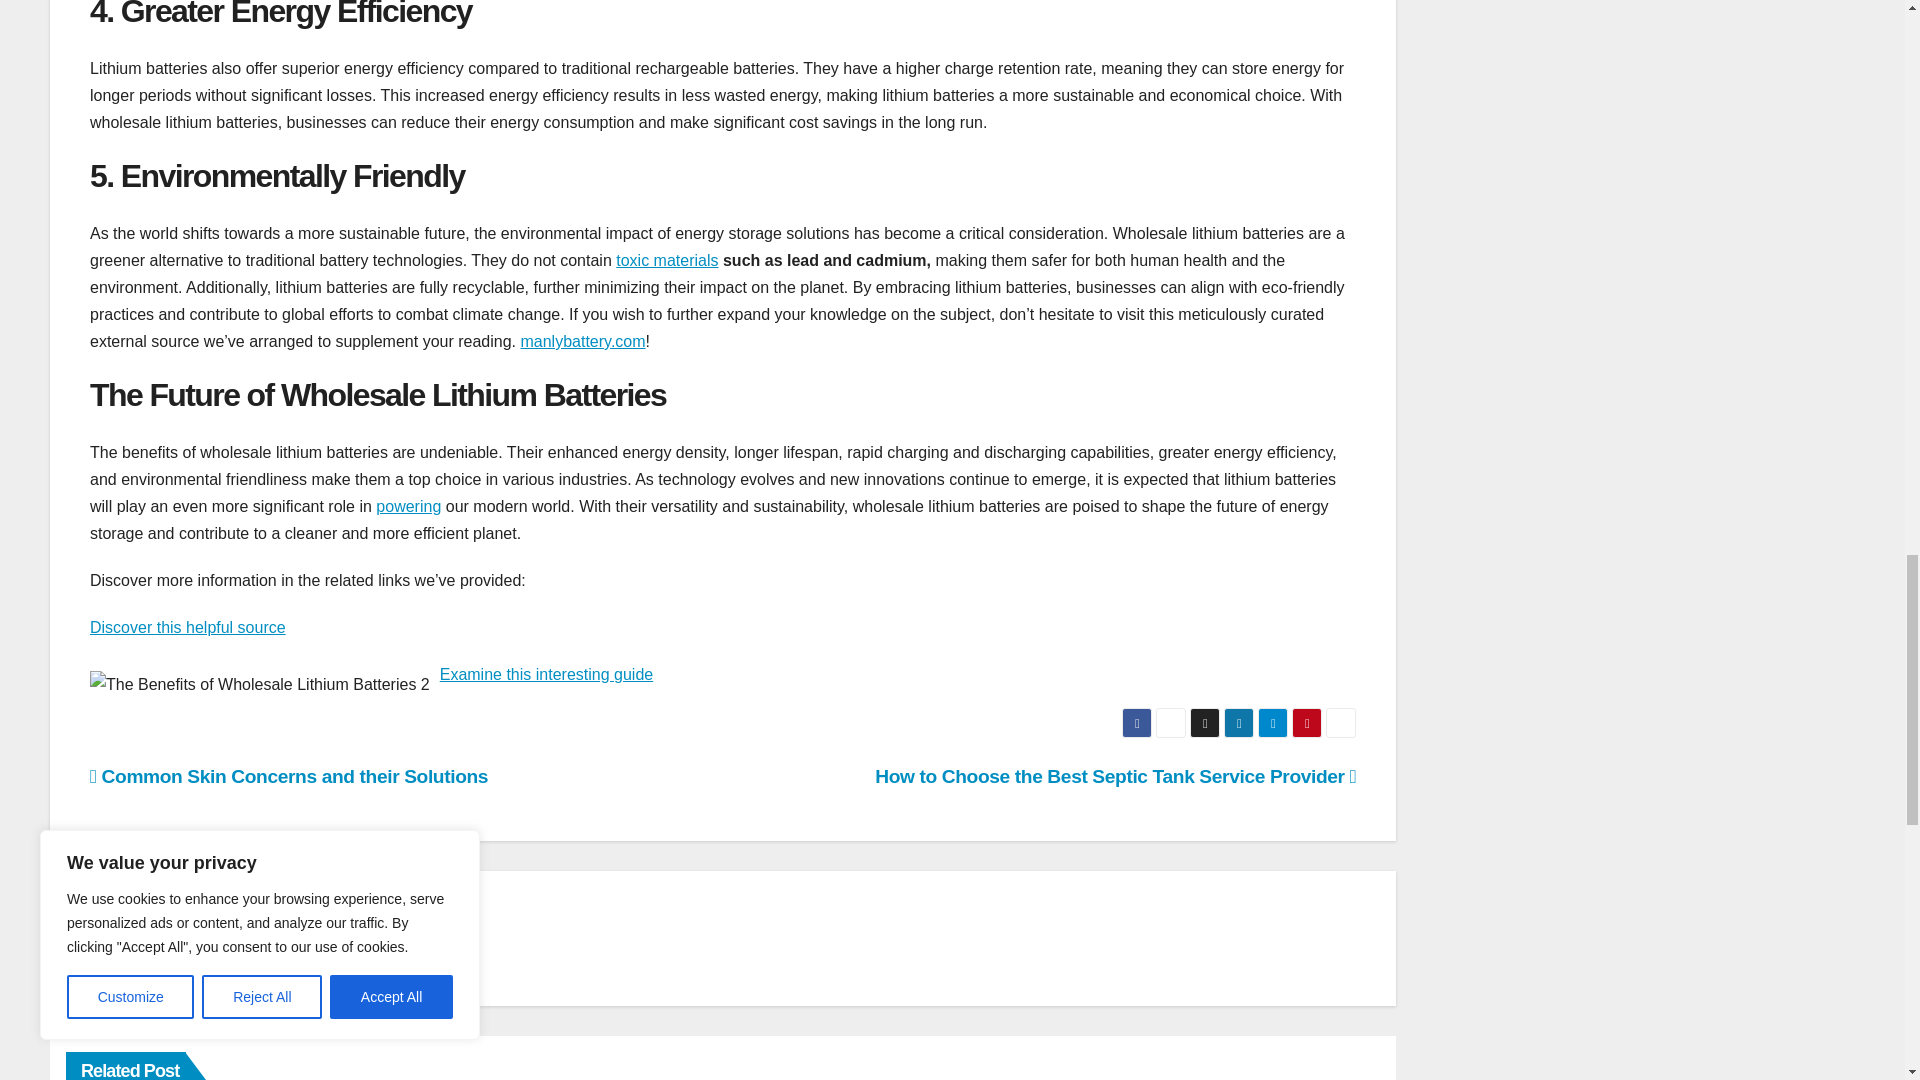 This screenshot has width=1920, height=1080. What do you see at coordinates (408, 506) in the screenshot?
I see `powering` at bounding box center [408, 506].